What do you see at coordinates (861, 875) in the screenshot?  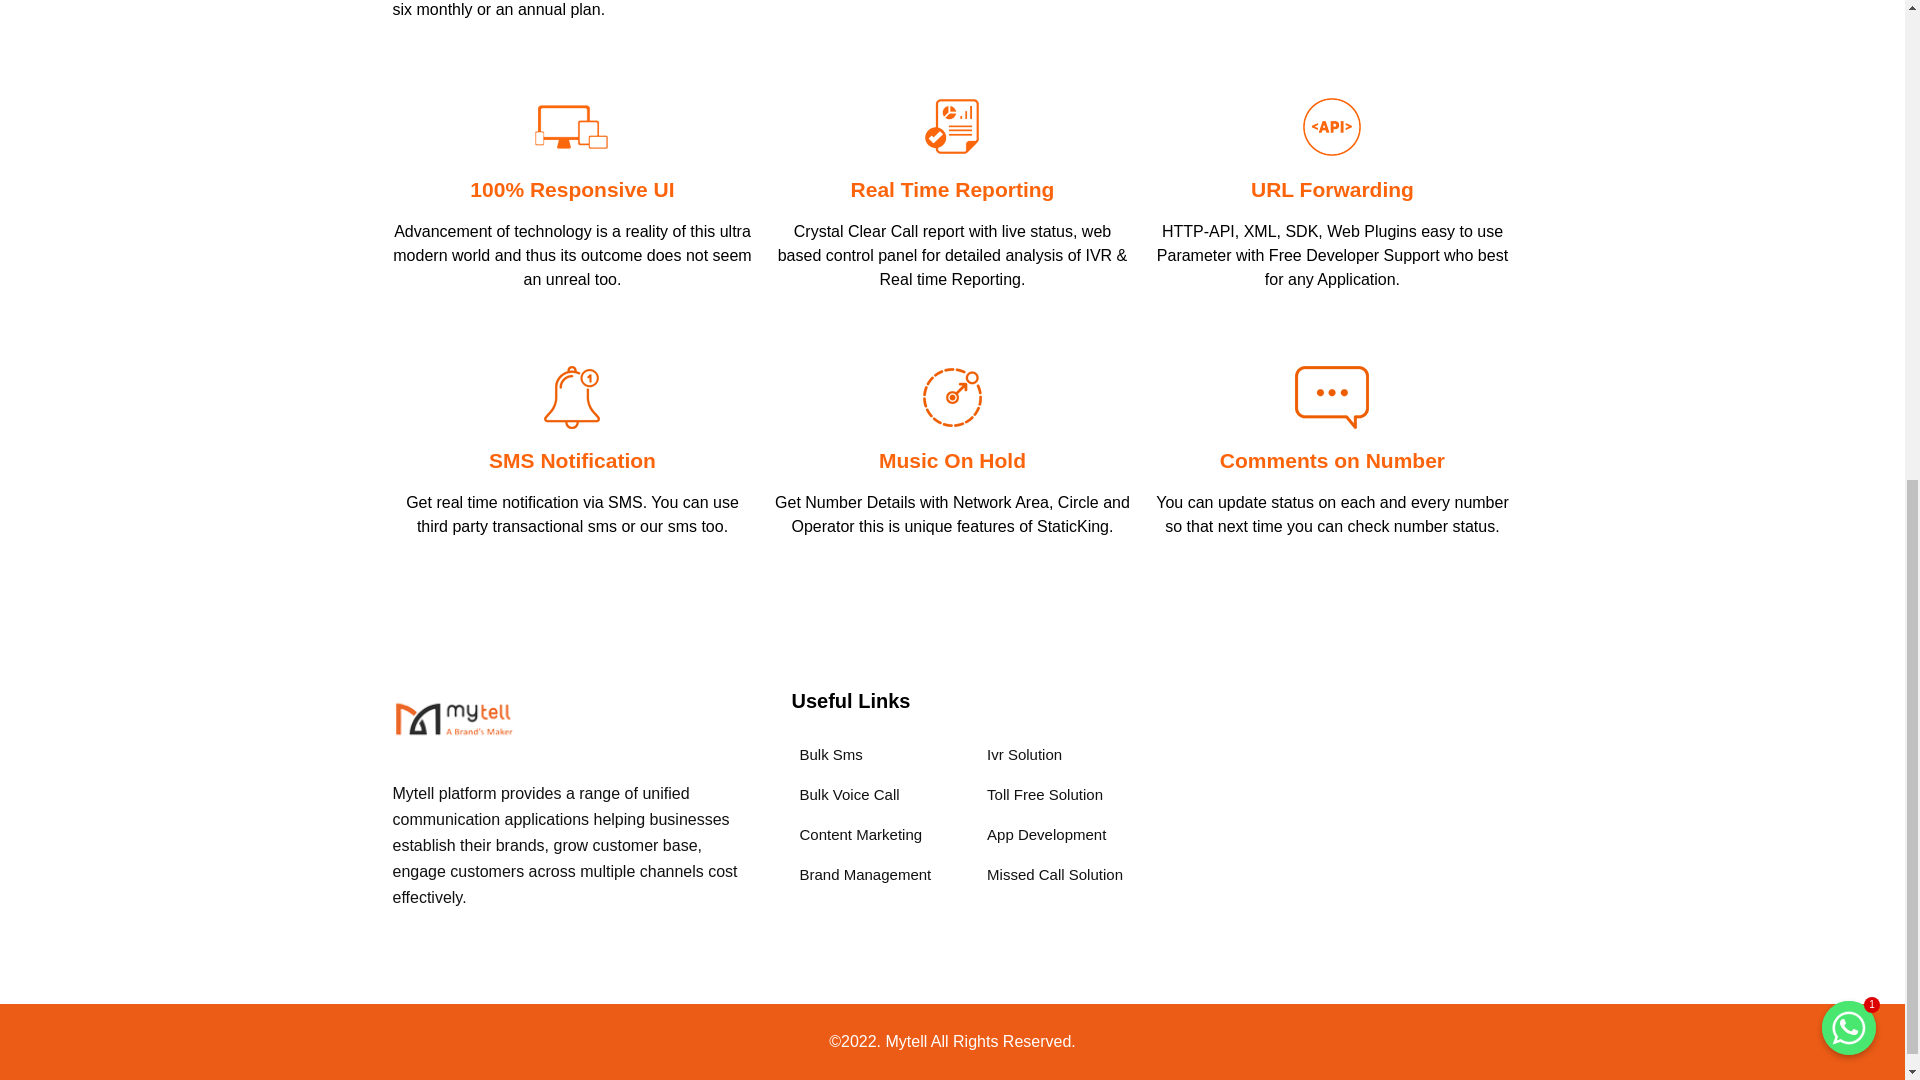 I see `Brand Management` at bounding box center [861, 875].